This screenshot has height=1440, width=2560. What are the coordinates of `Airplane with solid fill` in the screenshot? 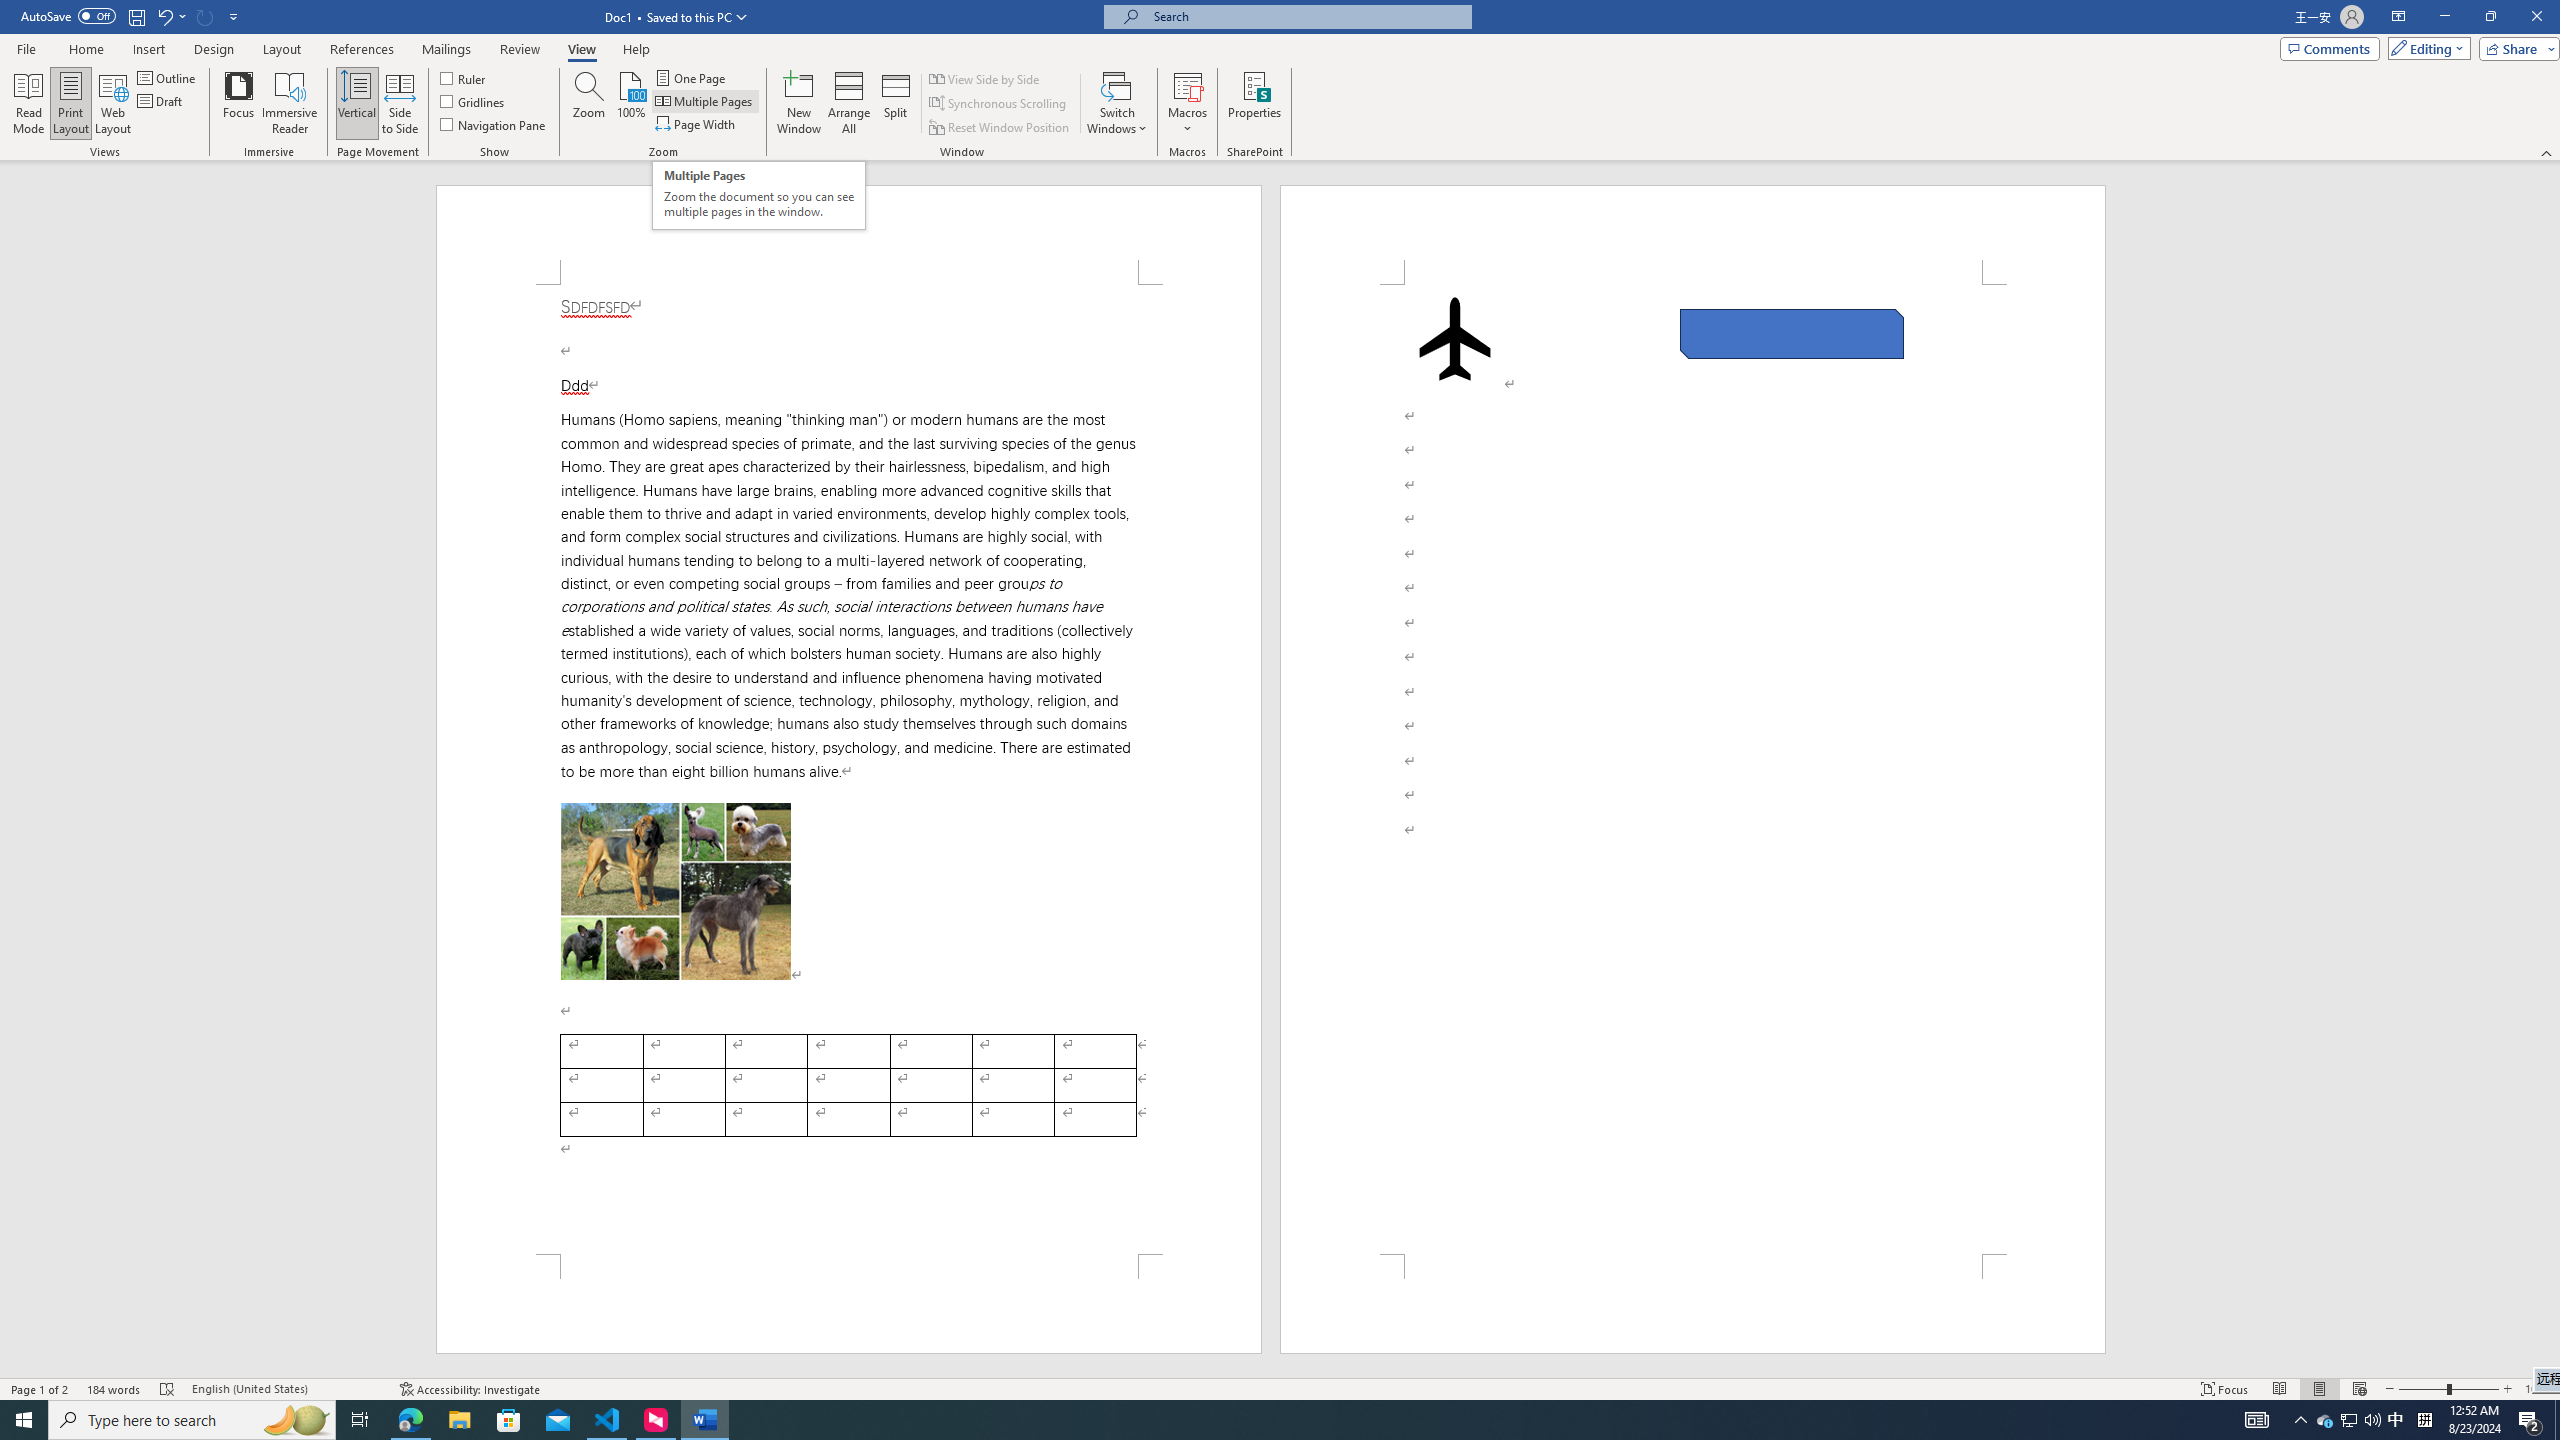 It's located at (1455, 338).